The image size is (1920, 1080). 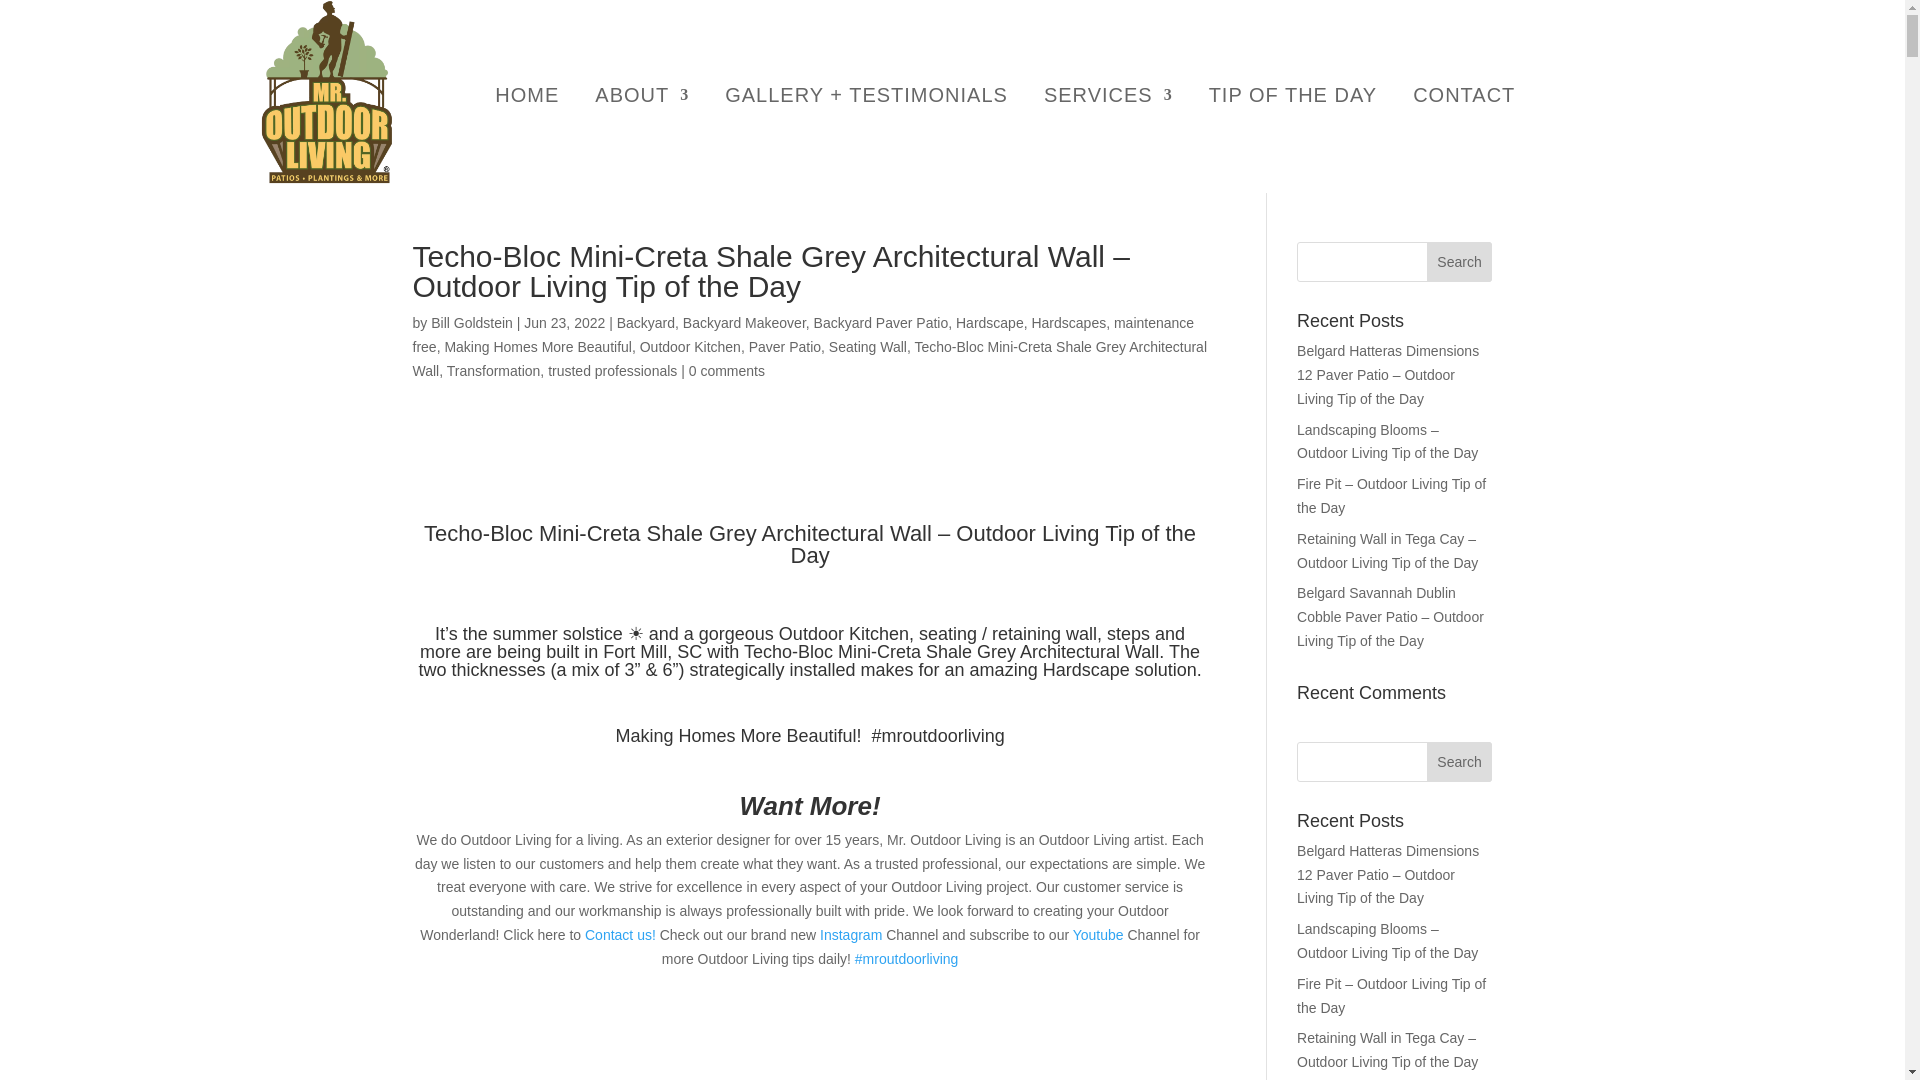 I want to click on Backyard, so click(x=646, y=322).